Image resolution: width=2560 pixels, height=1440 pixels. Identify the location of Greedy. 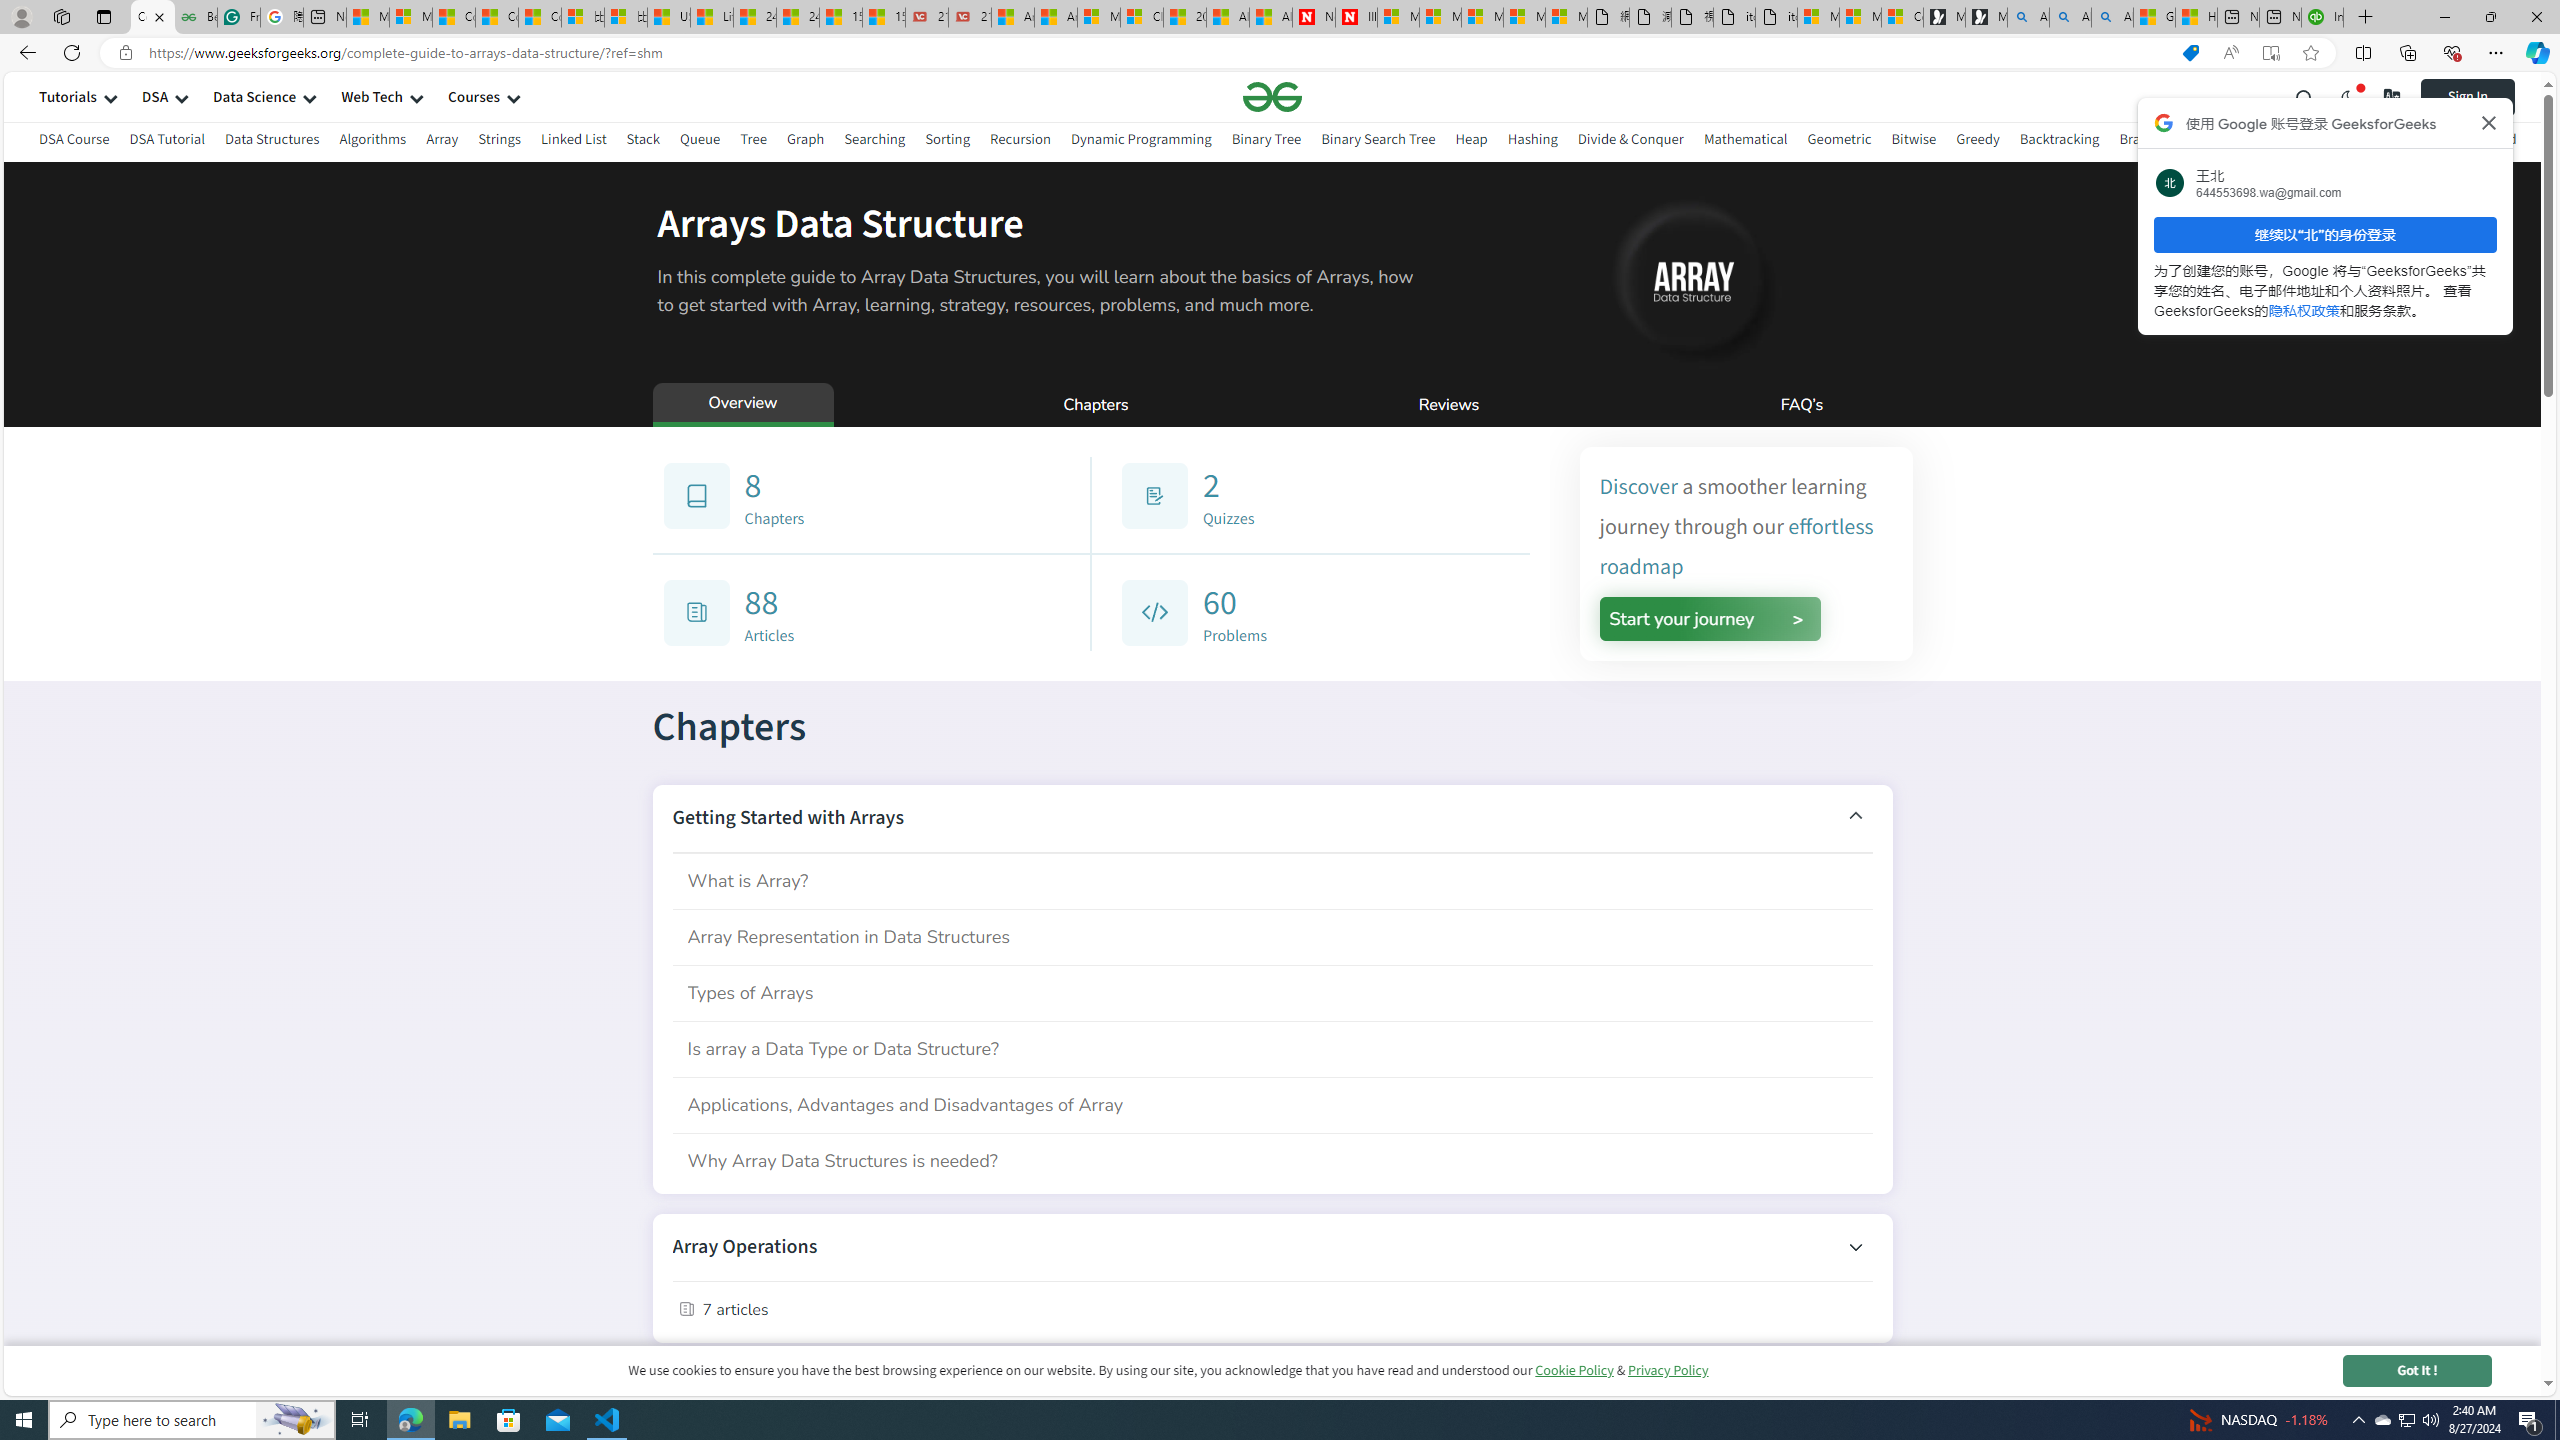
(1977, 142).